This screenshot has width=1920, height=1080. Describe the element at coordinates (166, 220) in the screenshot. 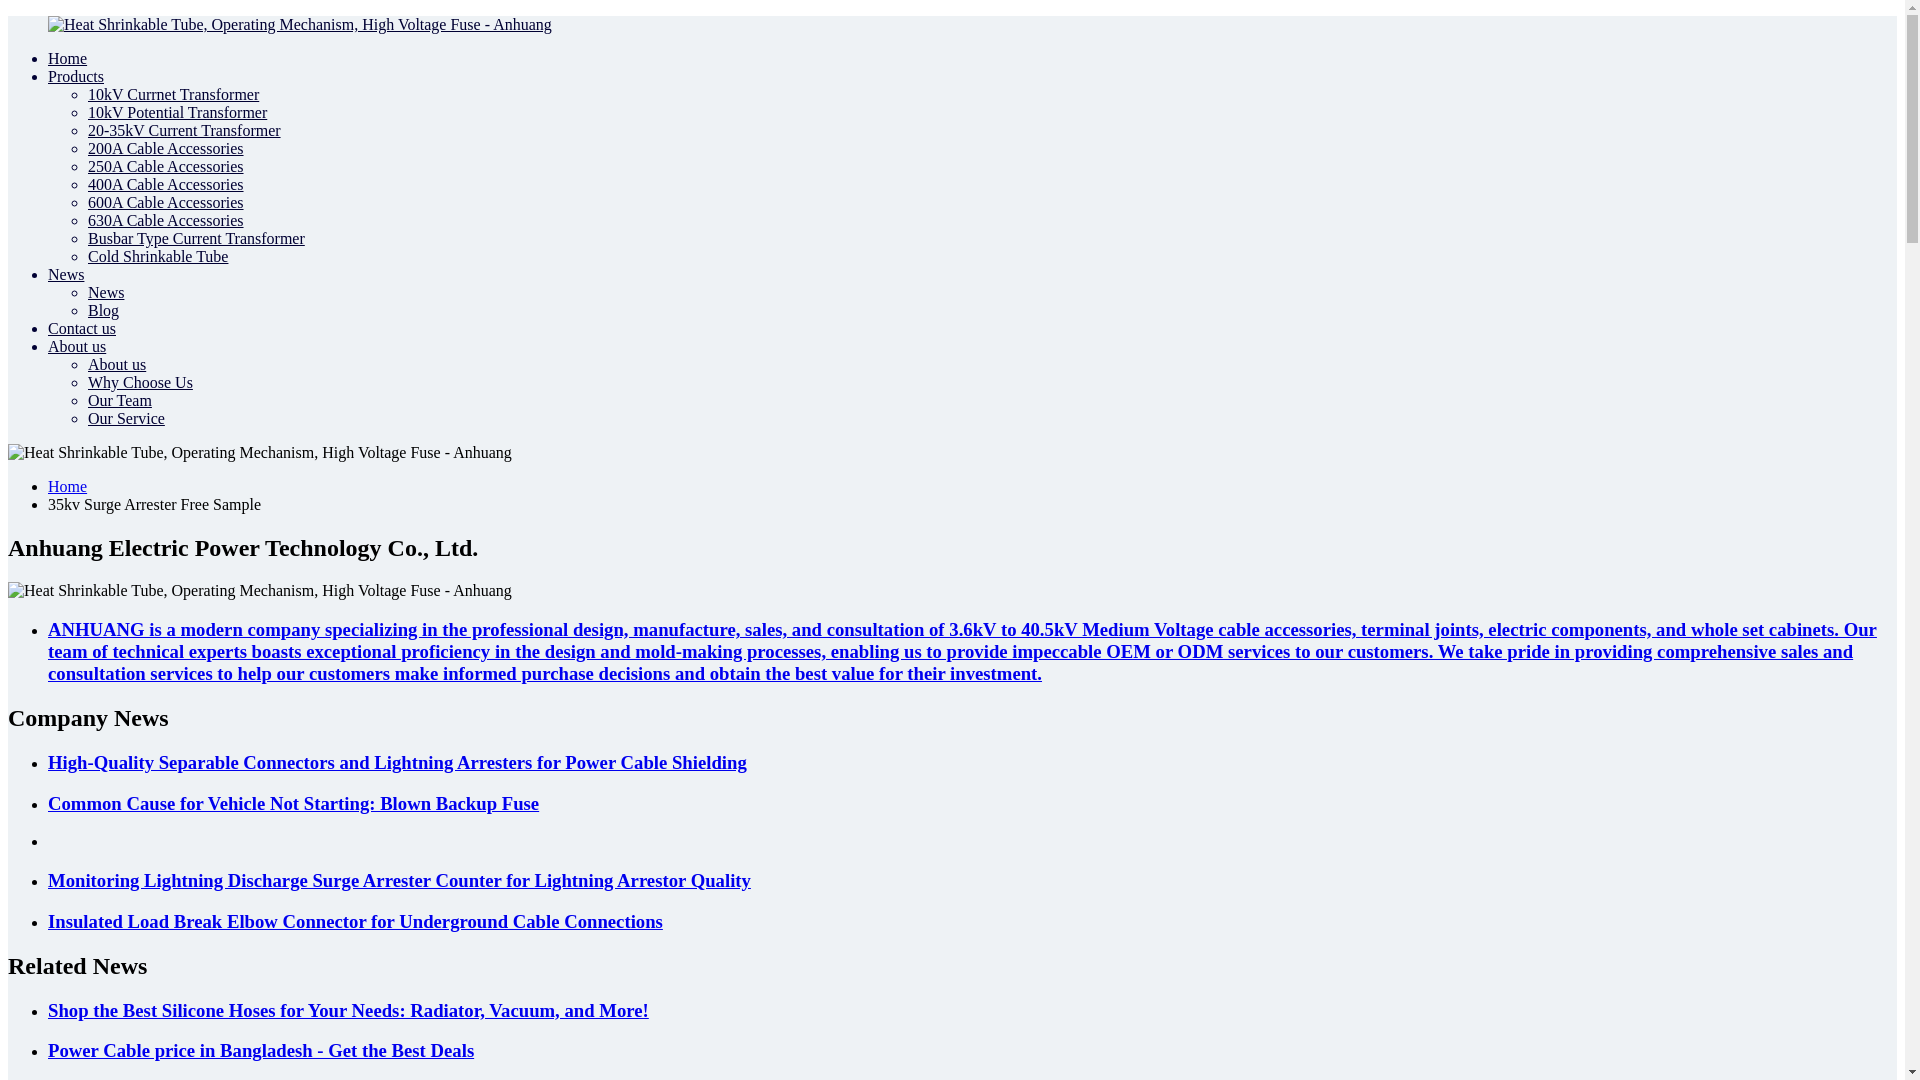

I see `630A Cable Accessories` at that location.